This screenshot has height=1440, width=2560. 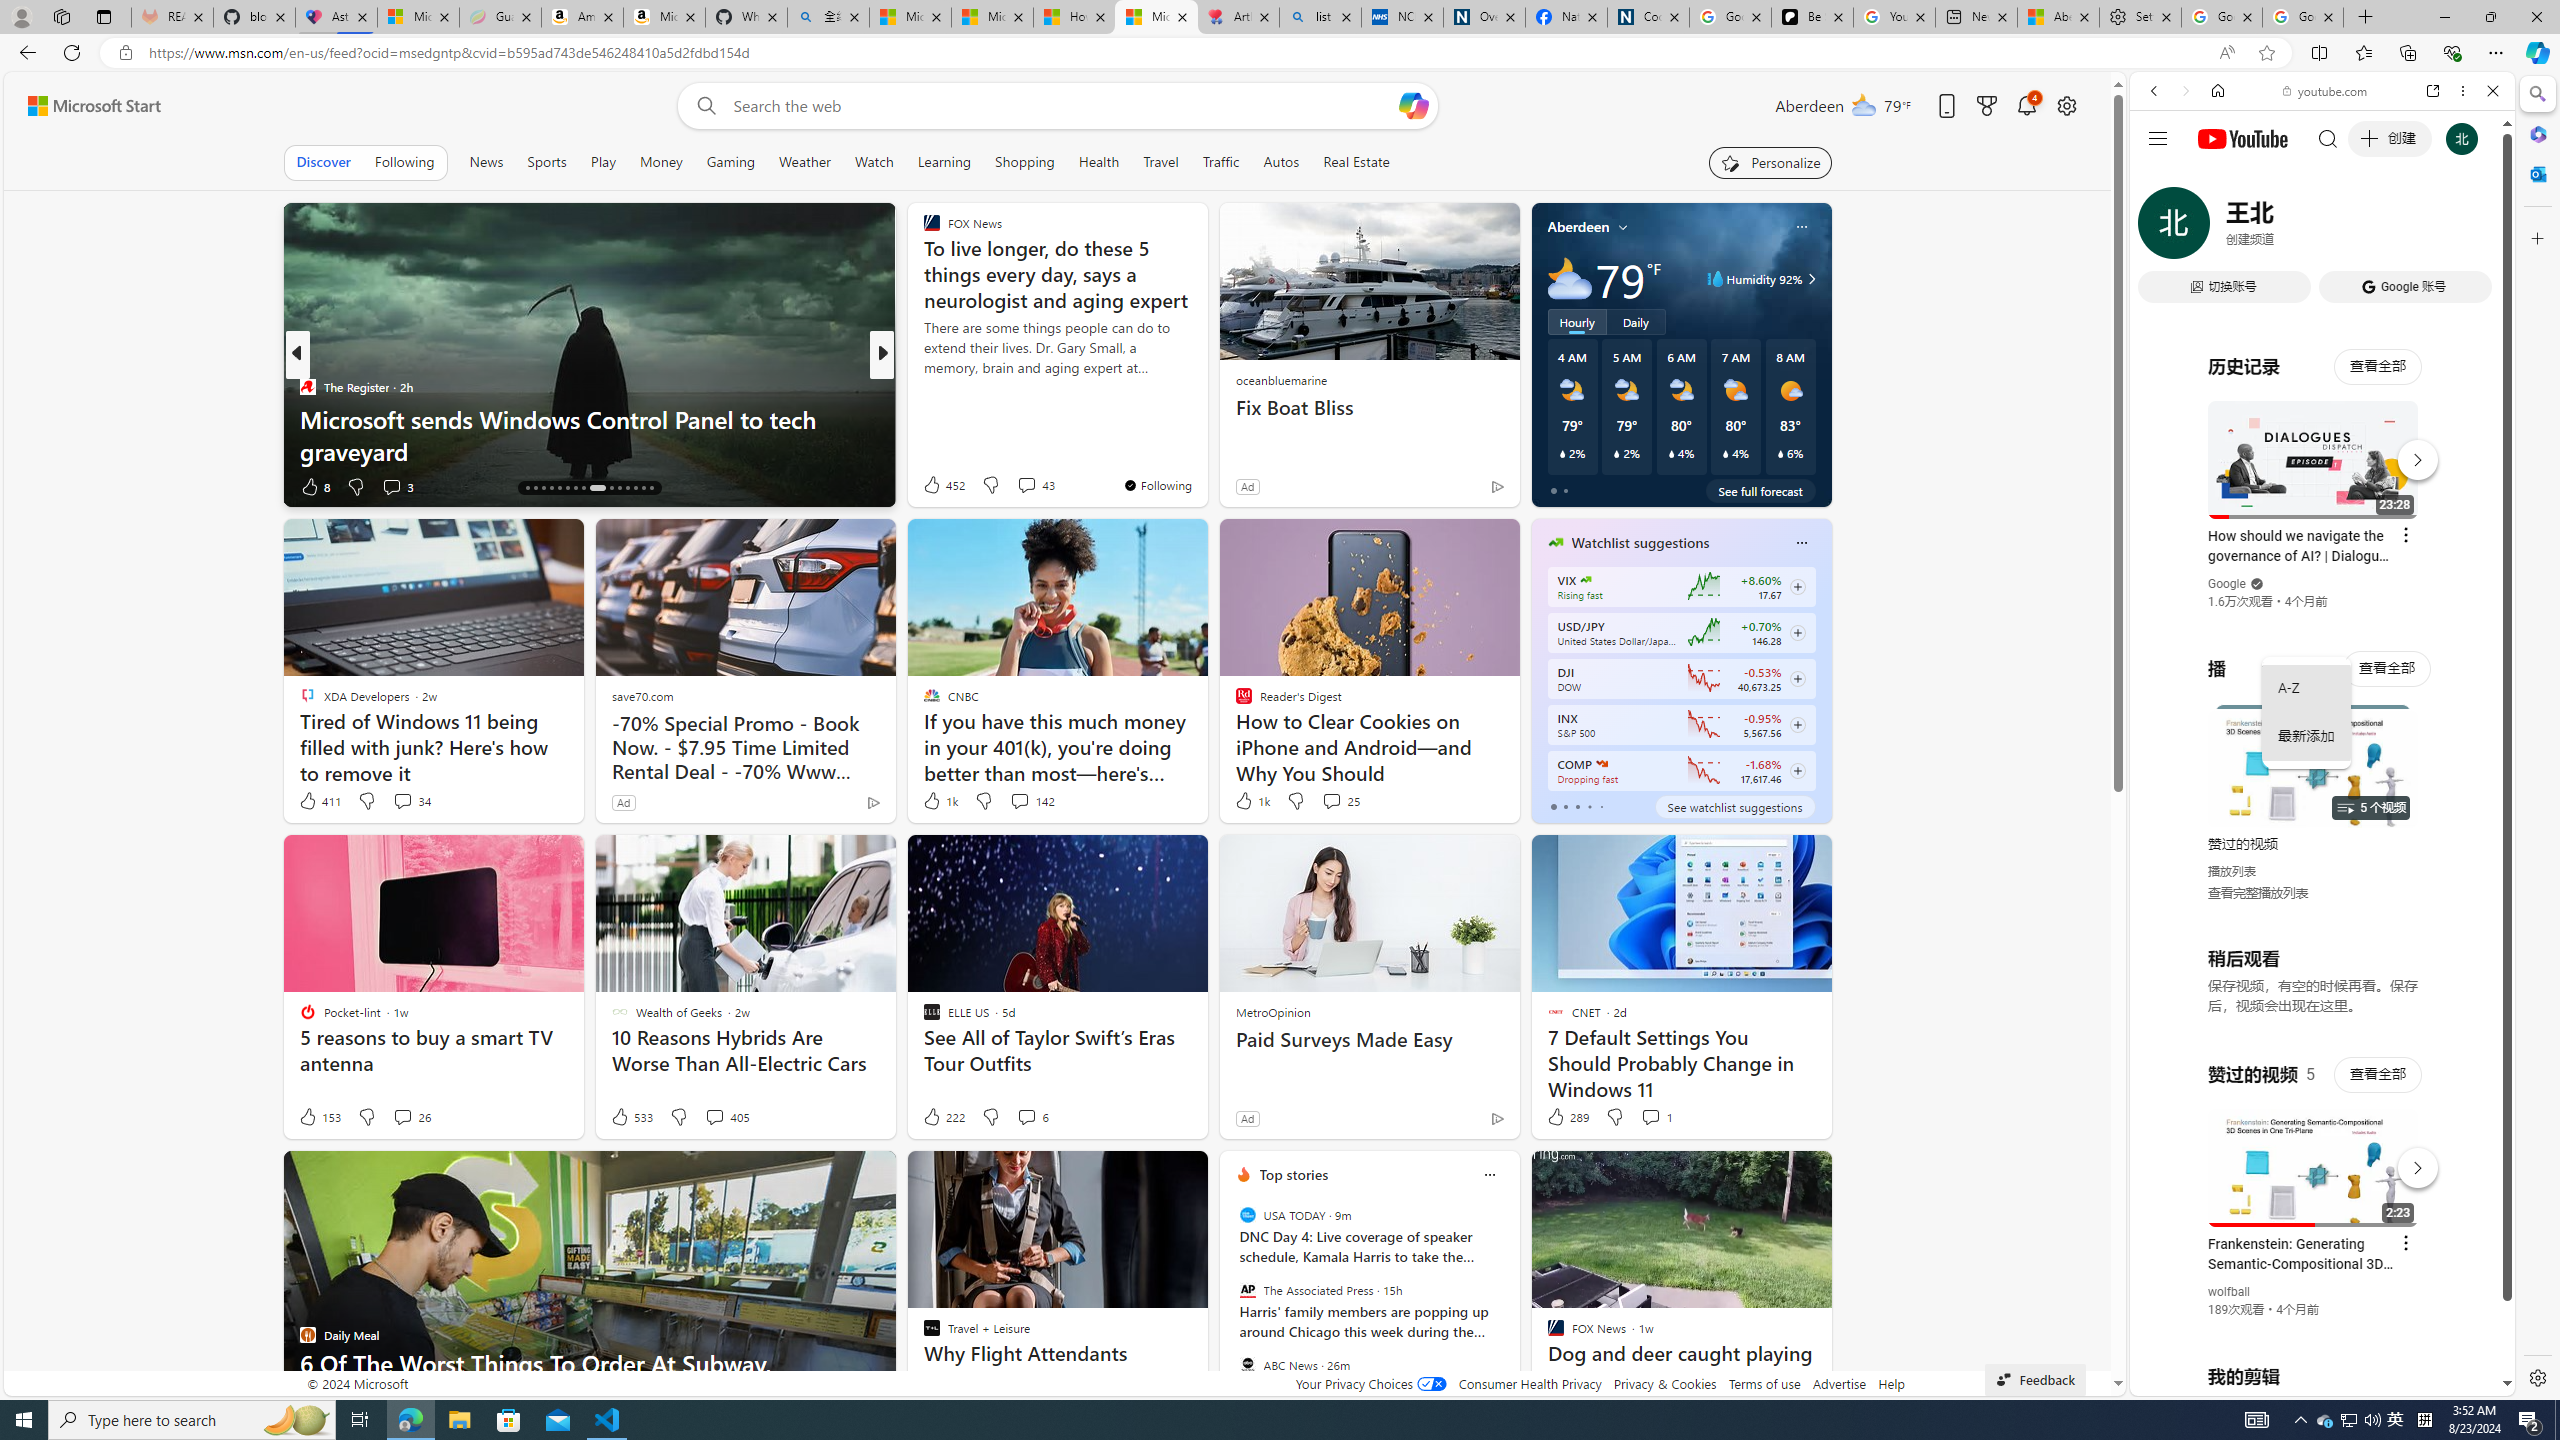 What do you see at coordinates (410, 1116) in the screenshot?
I see `View comments 26 Comment` at bounding box center [410, 1116].